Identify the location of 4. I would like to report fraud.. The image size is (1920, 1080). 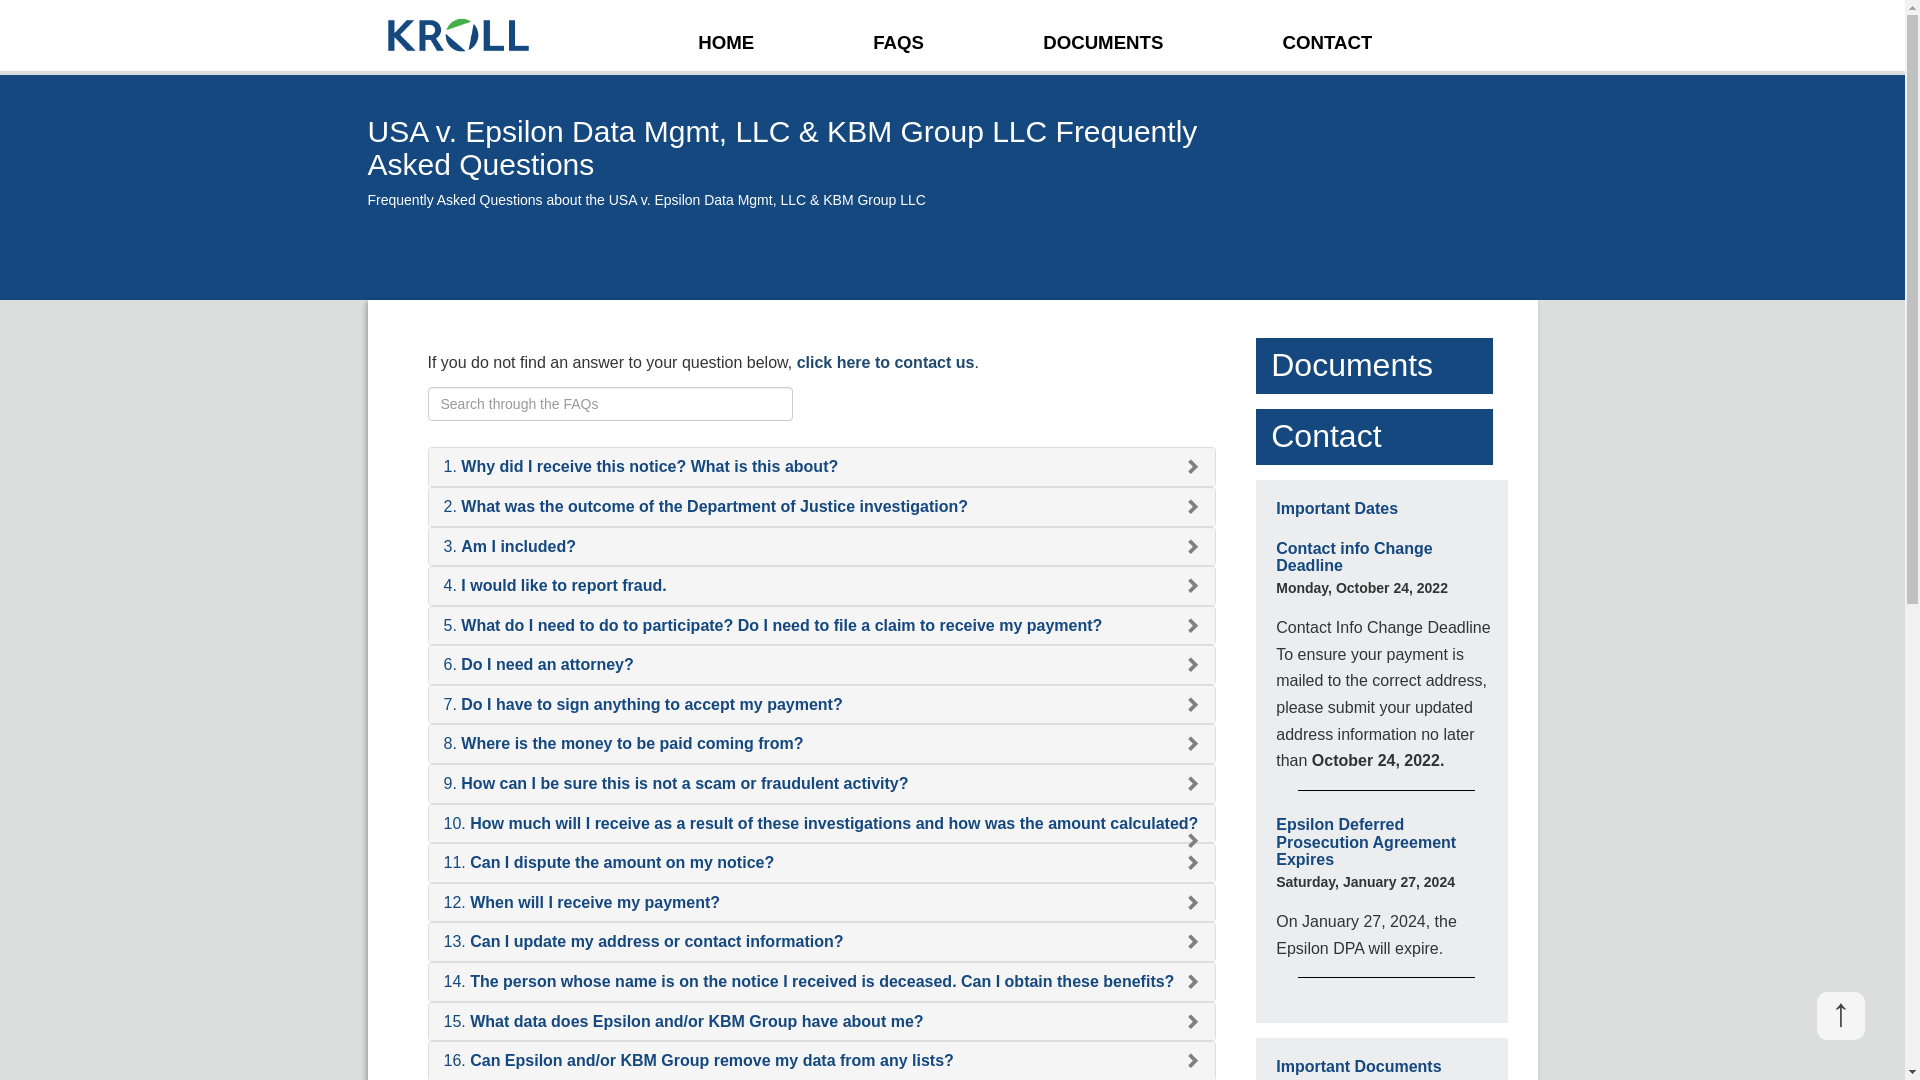
(556, 586).